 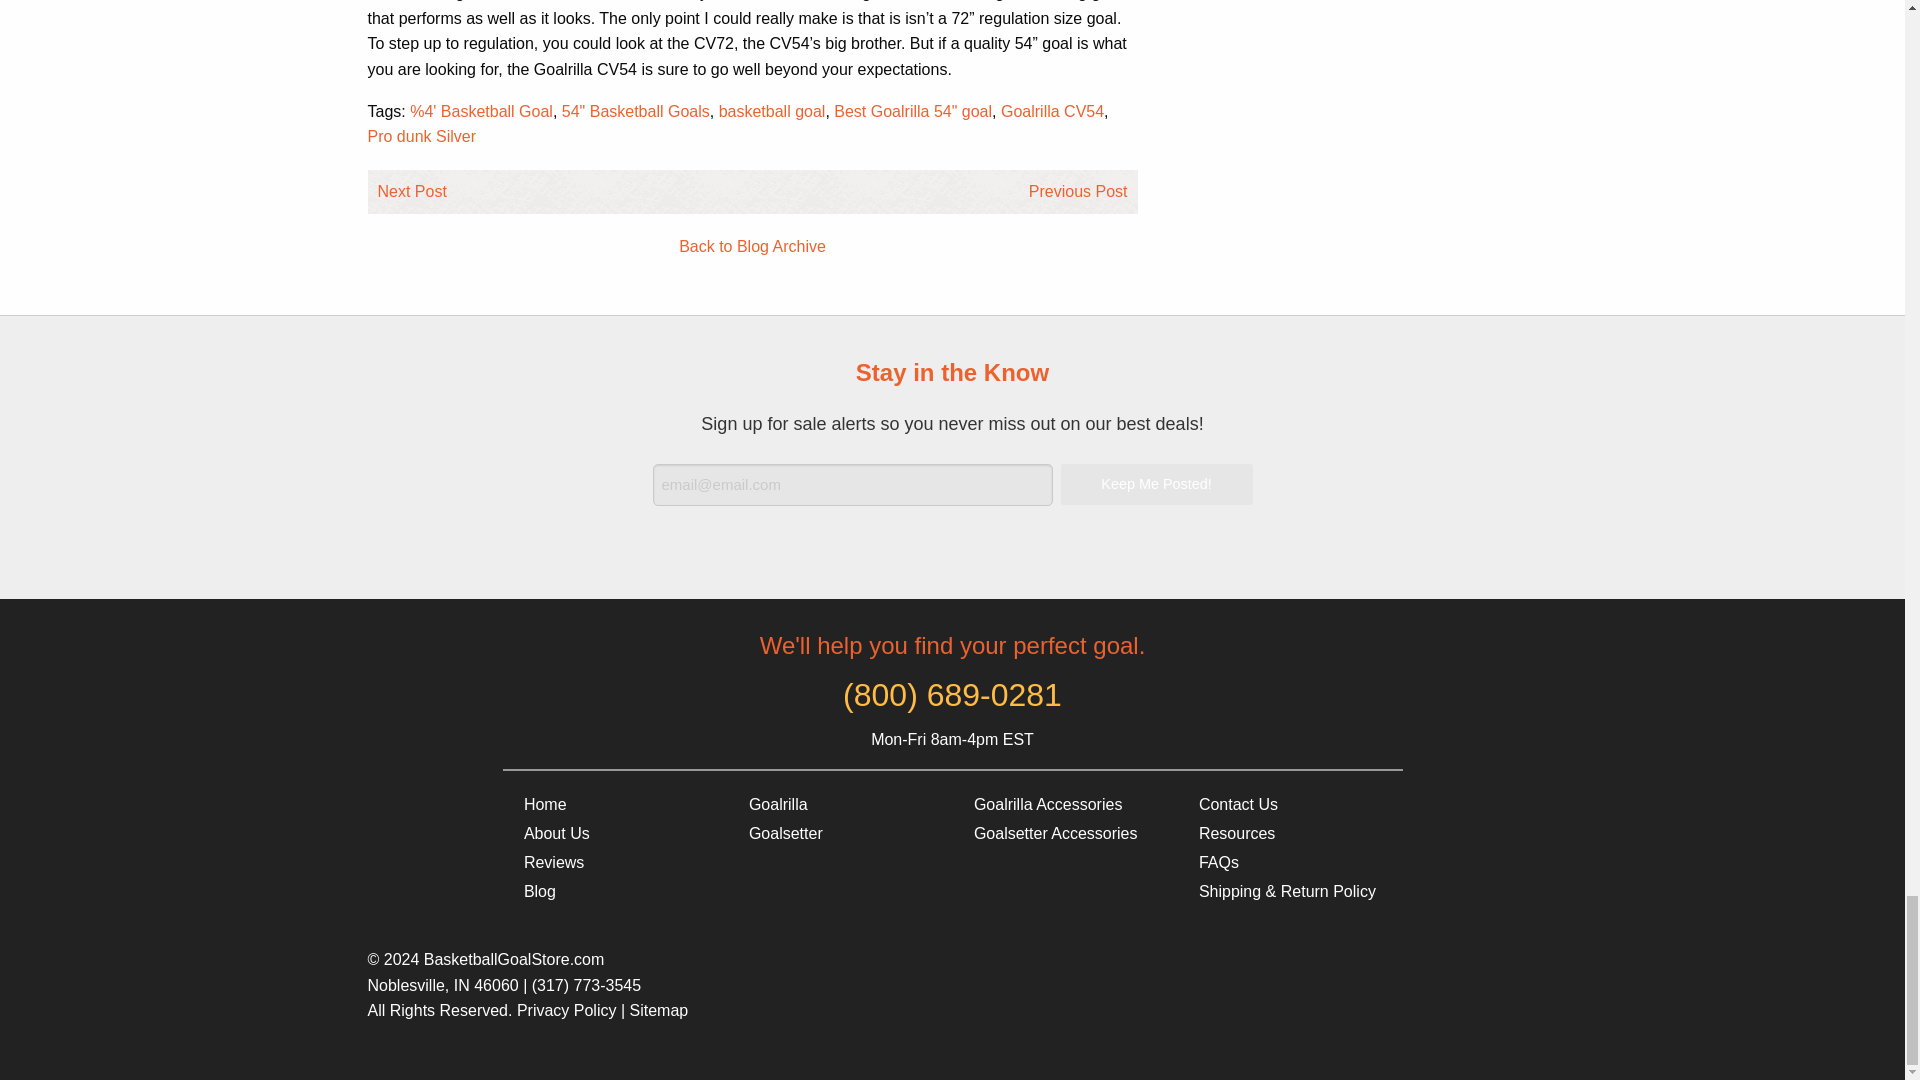 What do you see at coordinates (615, 804) in the screenshot?
I see `BasketballGoalStore.com` at bounding box center [615, 804].